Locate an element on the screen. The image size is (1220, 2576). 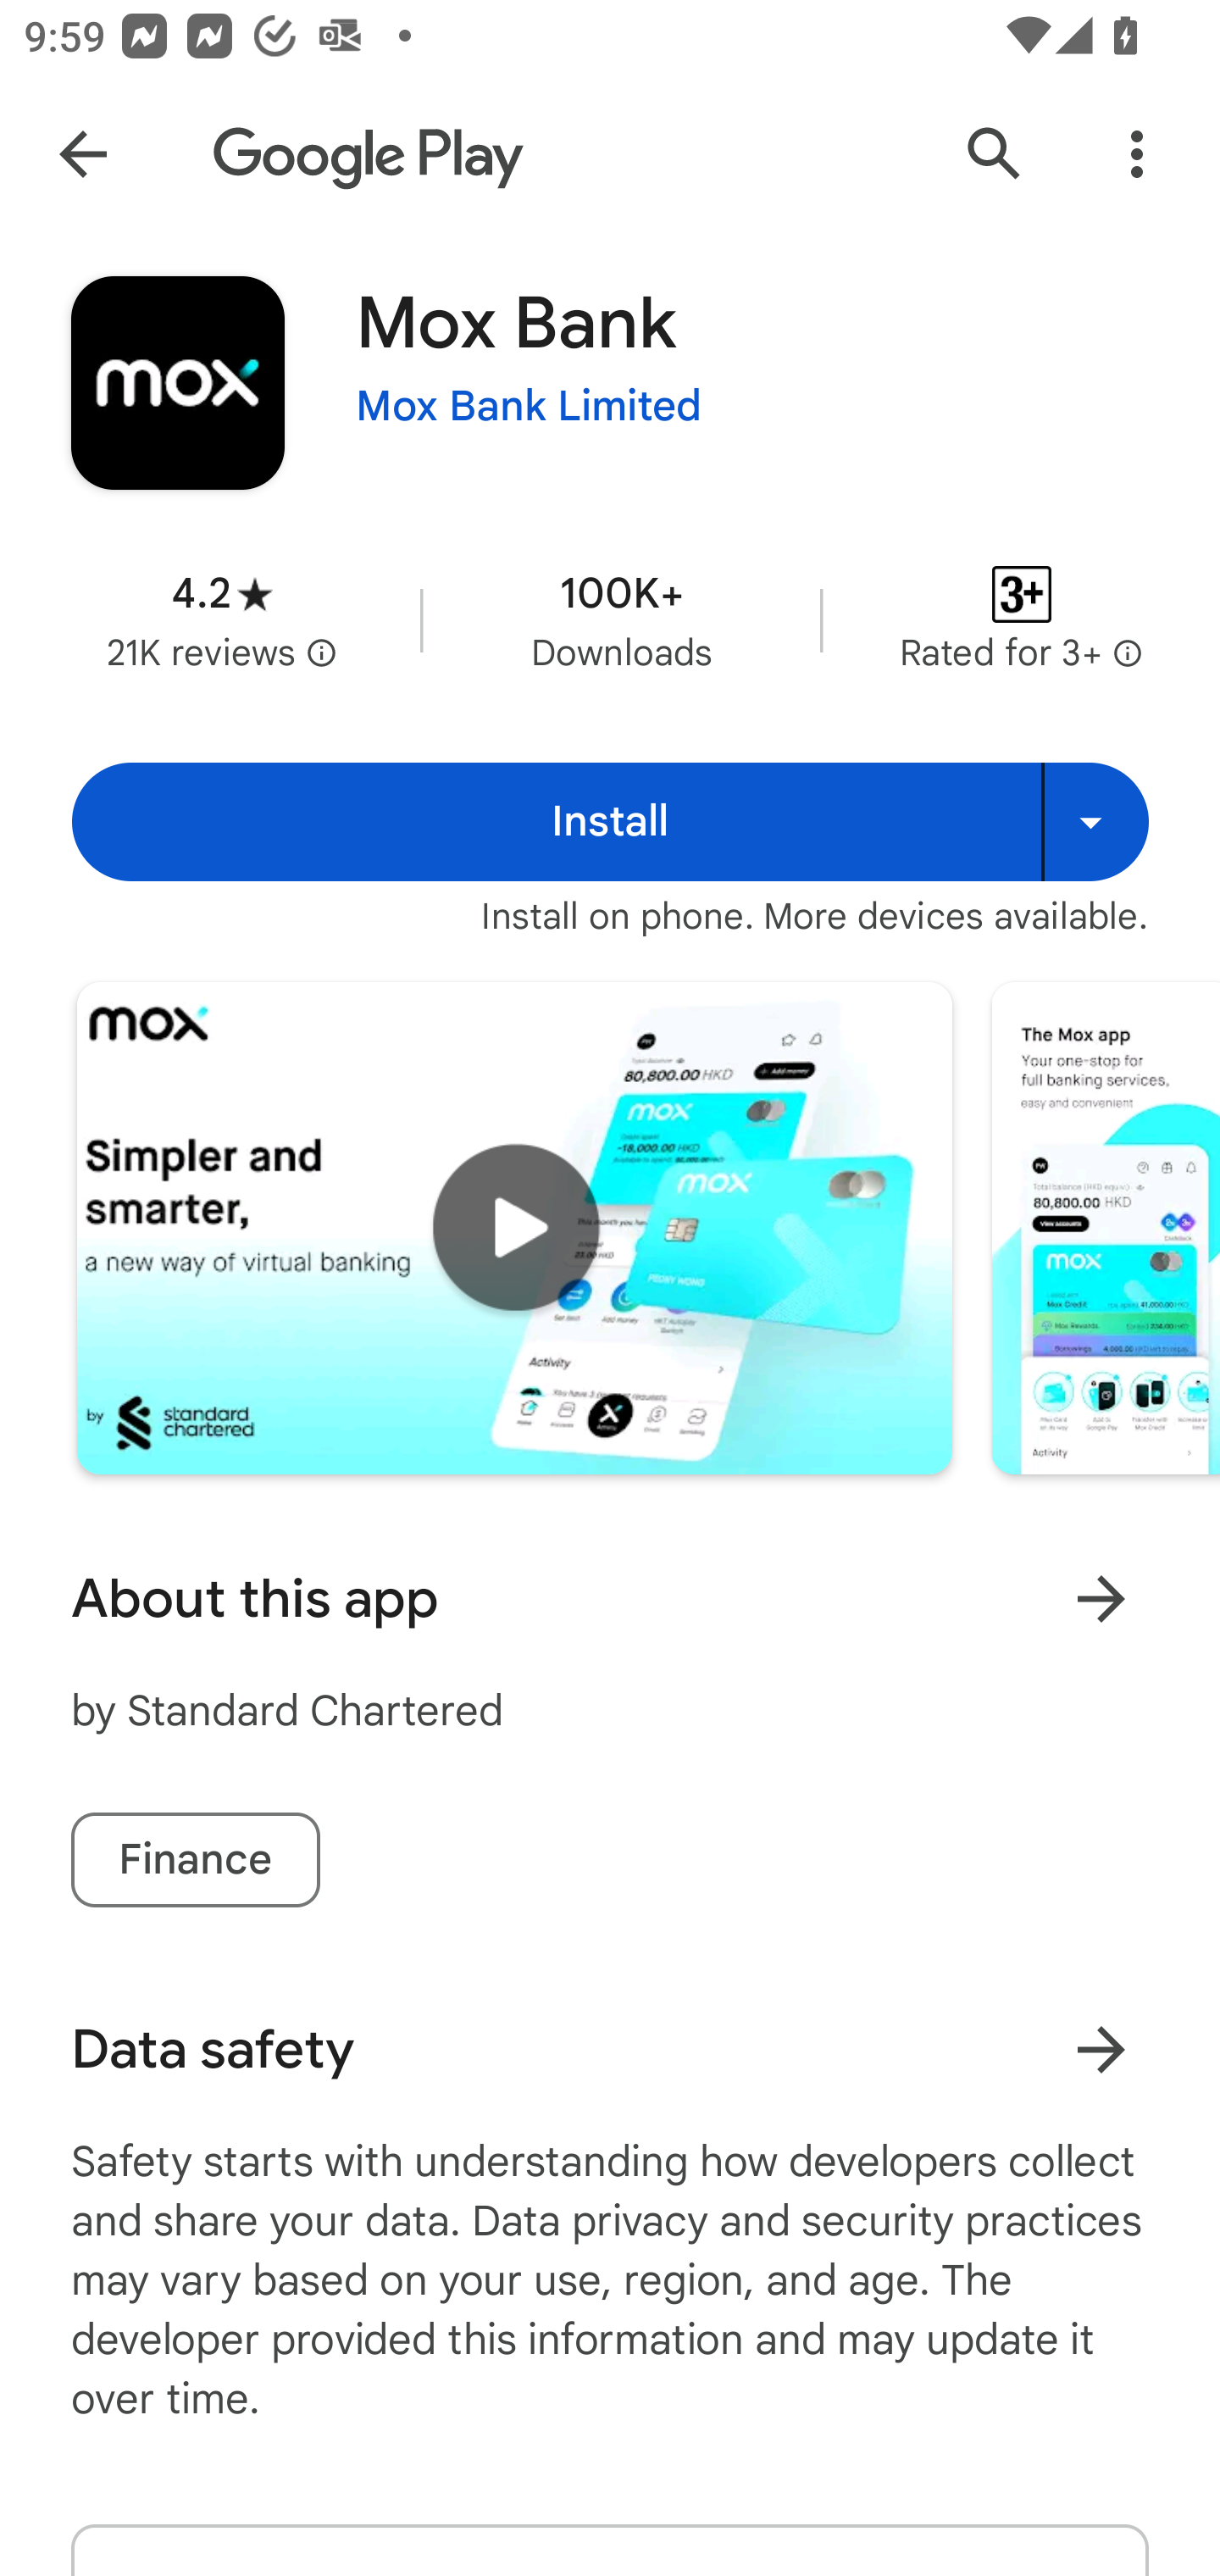
Content rating Rated for 3+ is located at coordinates (1022, 620).